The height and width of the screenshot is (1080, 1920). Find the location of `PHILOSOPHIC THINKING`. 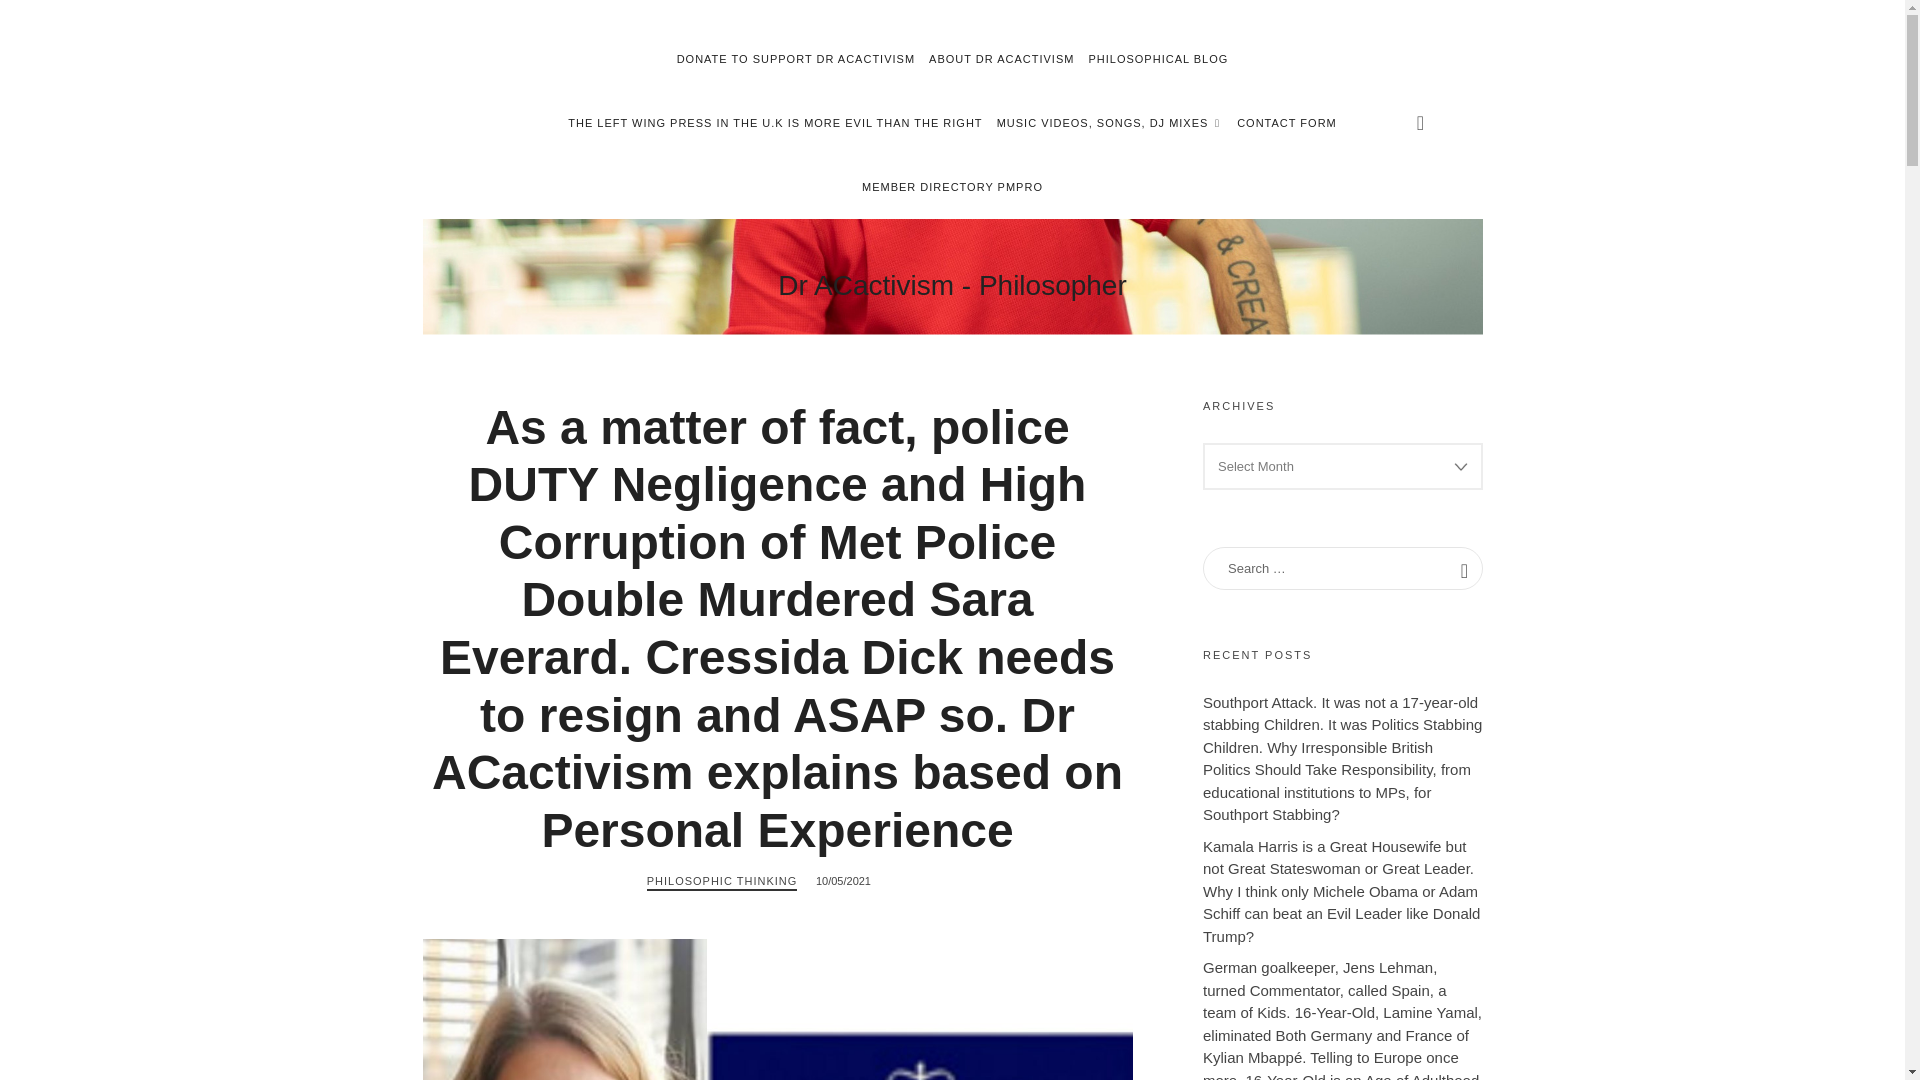

PHILOSOPHIC THINKING is located at coordinates (1158, 58).